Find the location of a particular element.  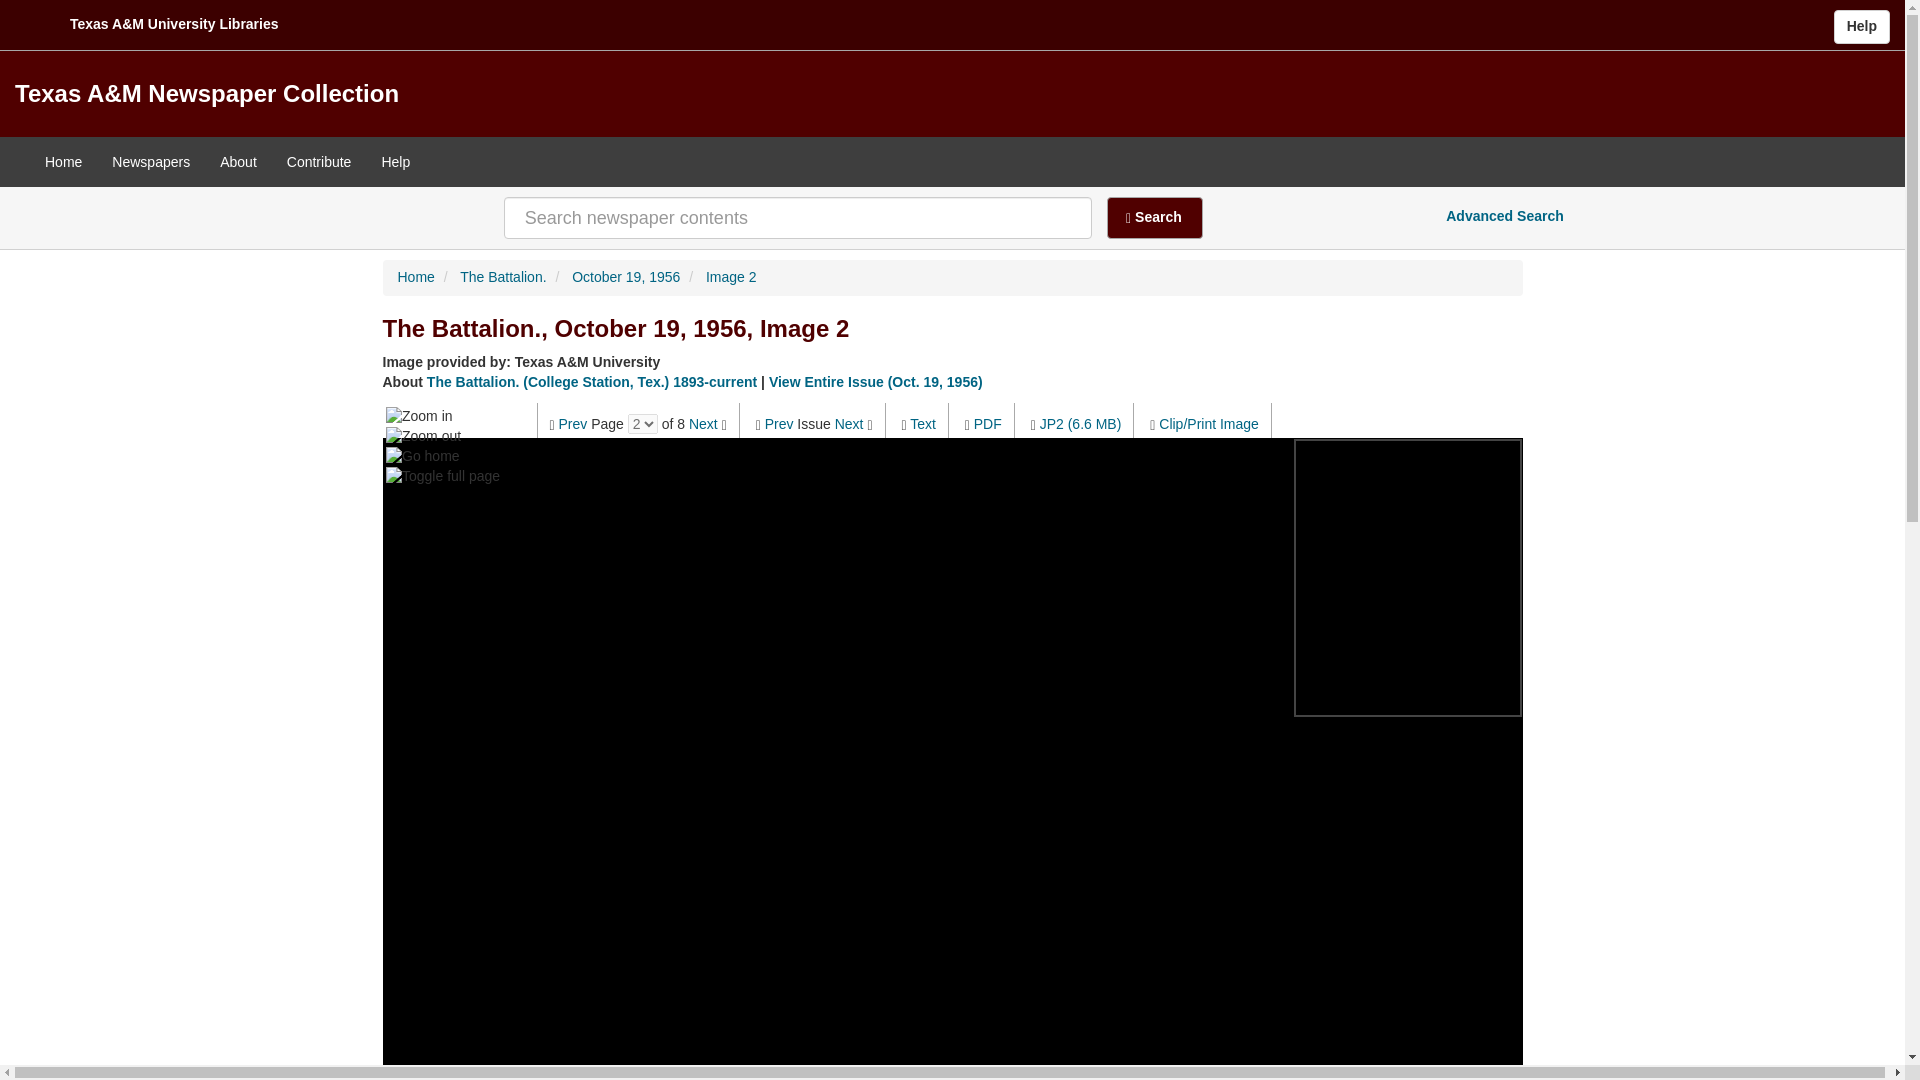

Prev is located at coordinates (779, 424).